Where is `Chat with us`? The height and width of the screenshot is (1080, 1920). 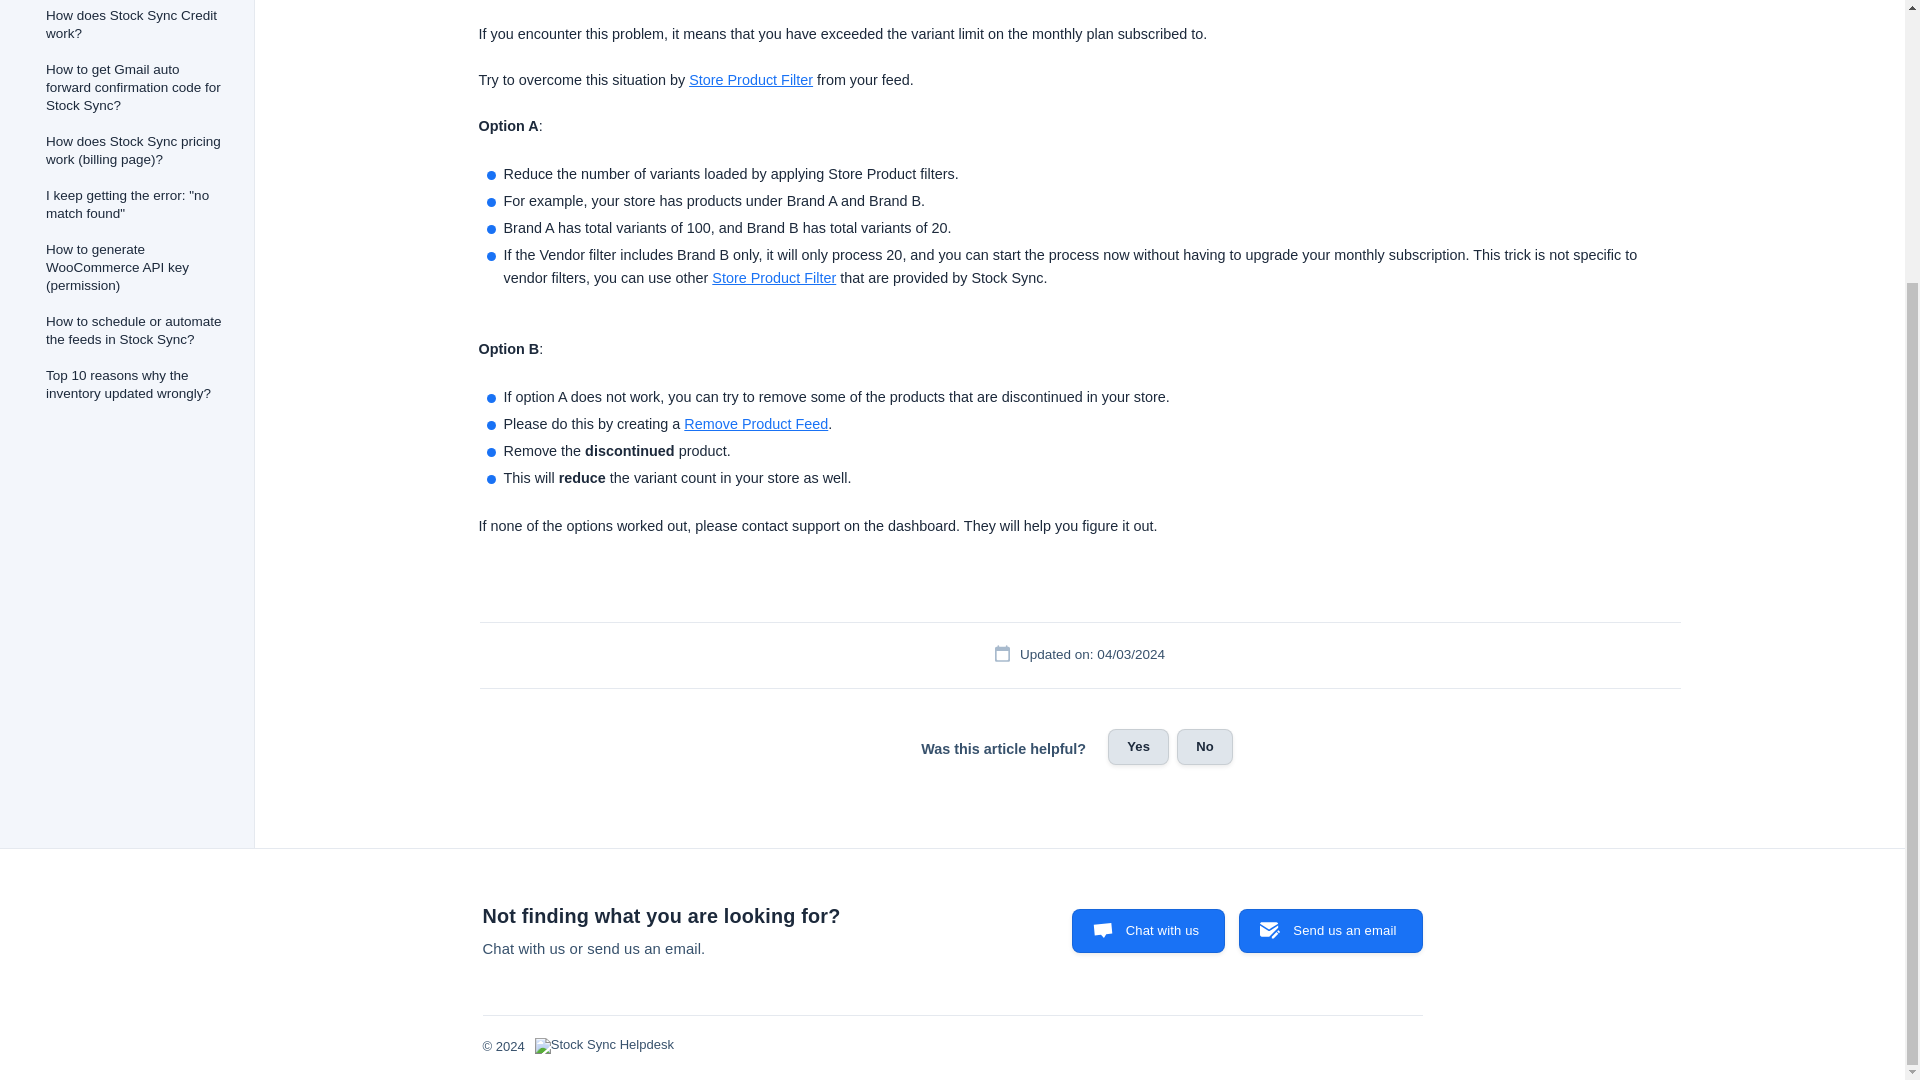 Chat with us is located at coordinates (1148, 930).